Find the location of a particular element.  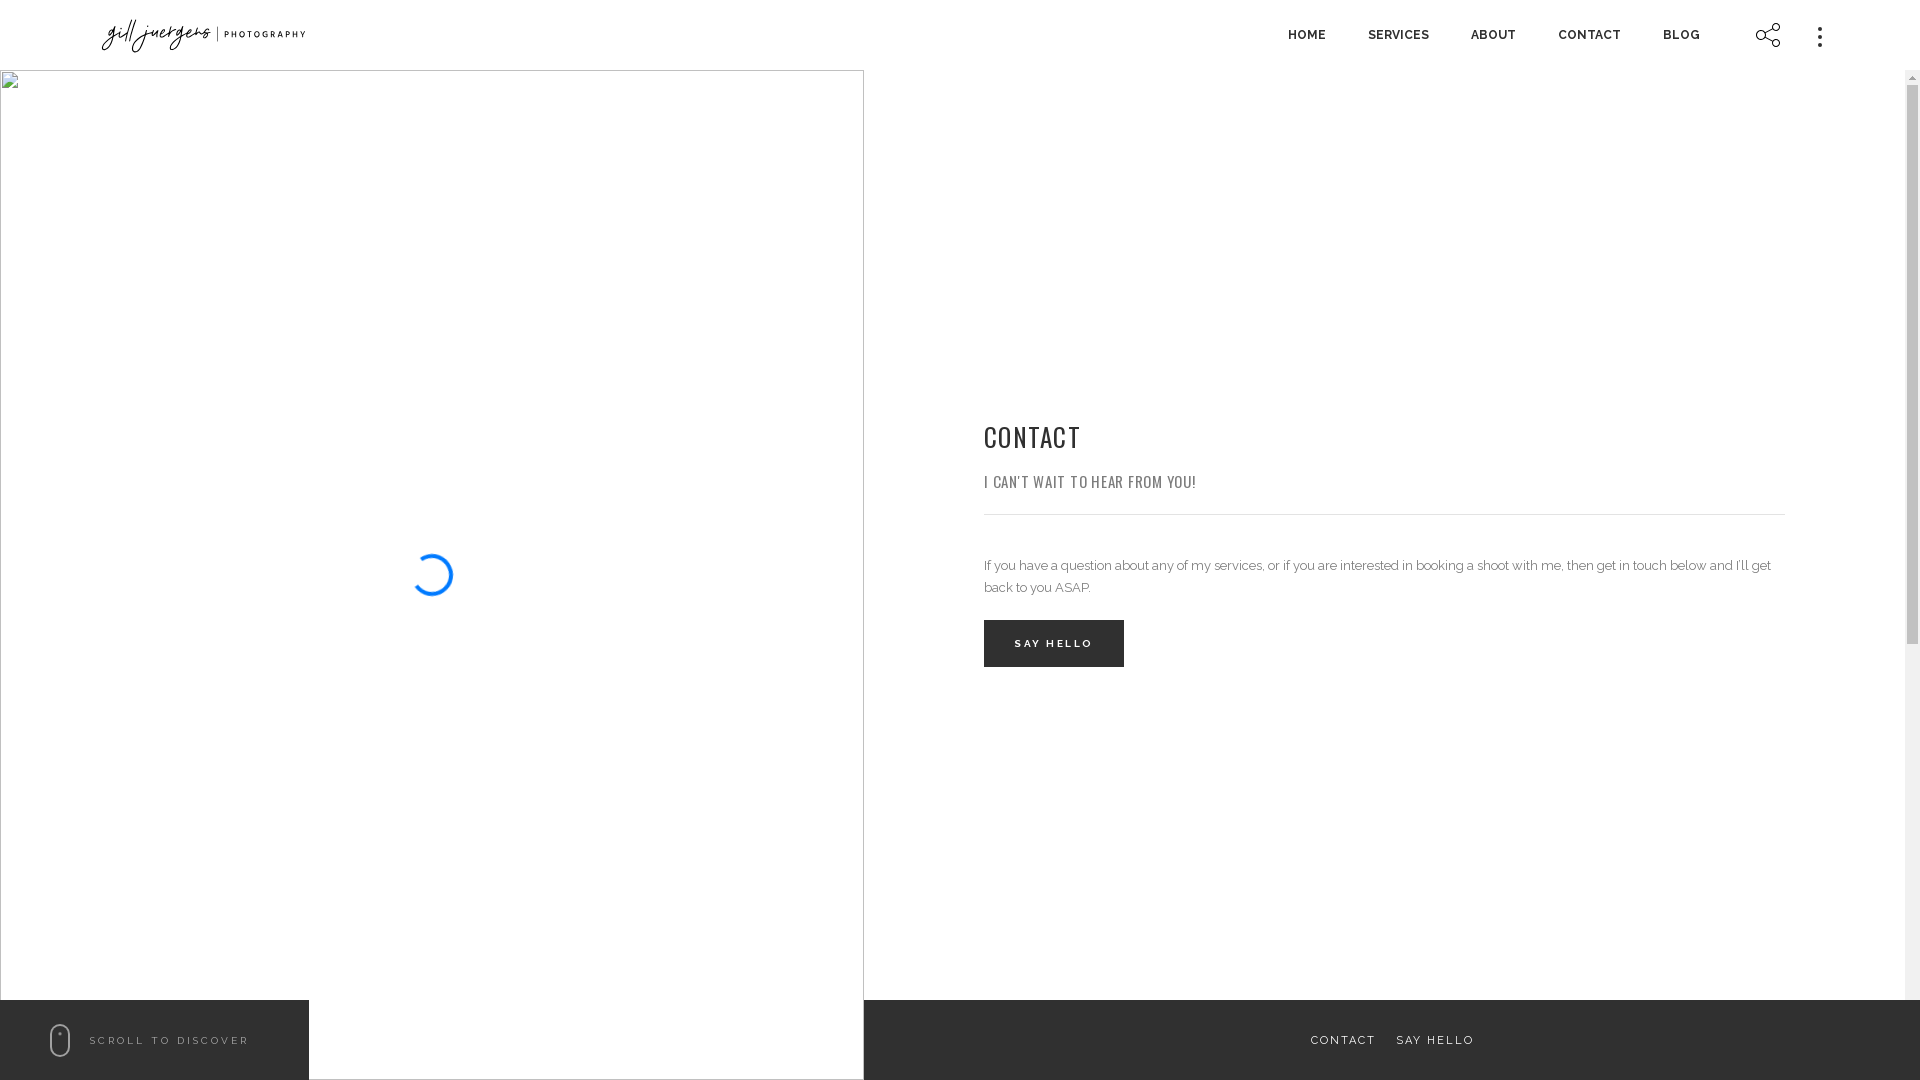

SAY HELLO is located at coordinates (1435, 1040).